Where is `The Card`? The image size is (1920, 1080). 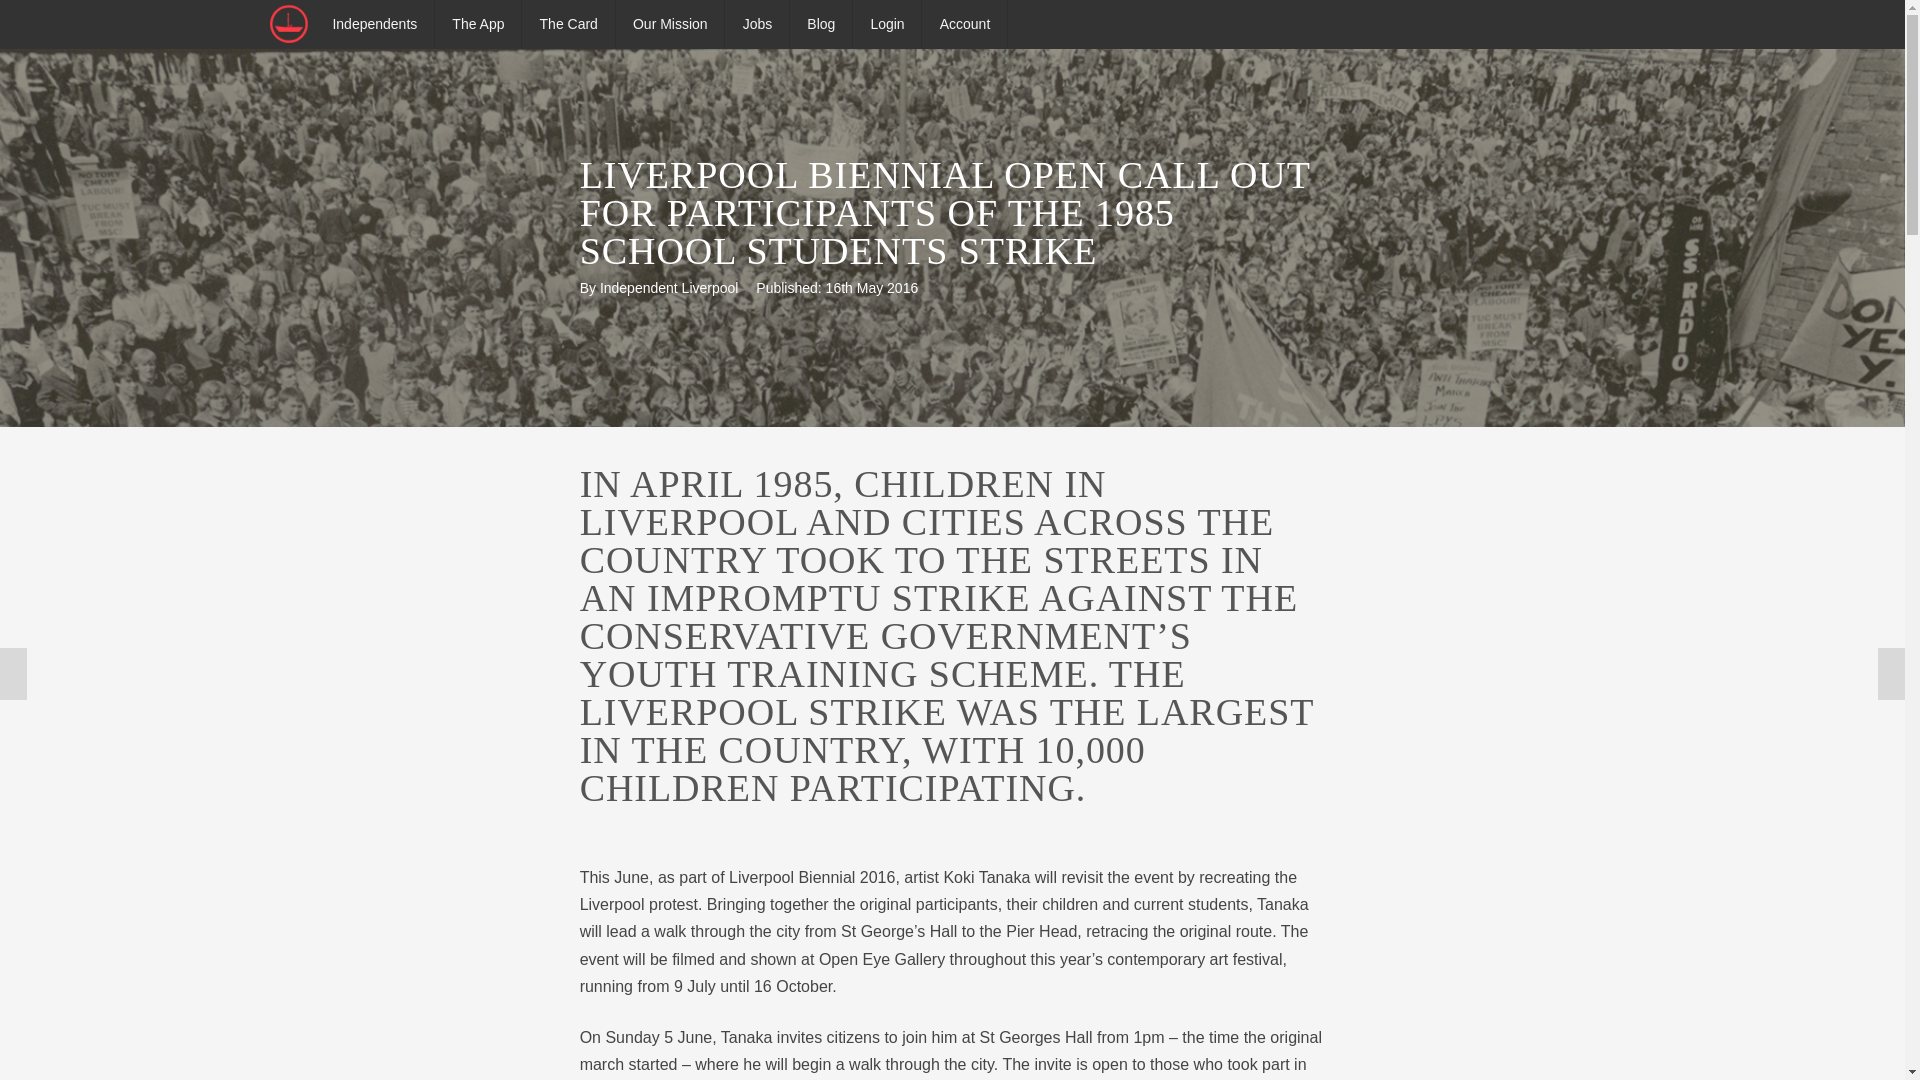 The Card is located at coordinates (569, 24).